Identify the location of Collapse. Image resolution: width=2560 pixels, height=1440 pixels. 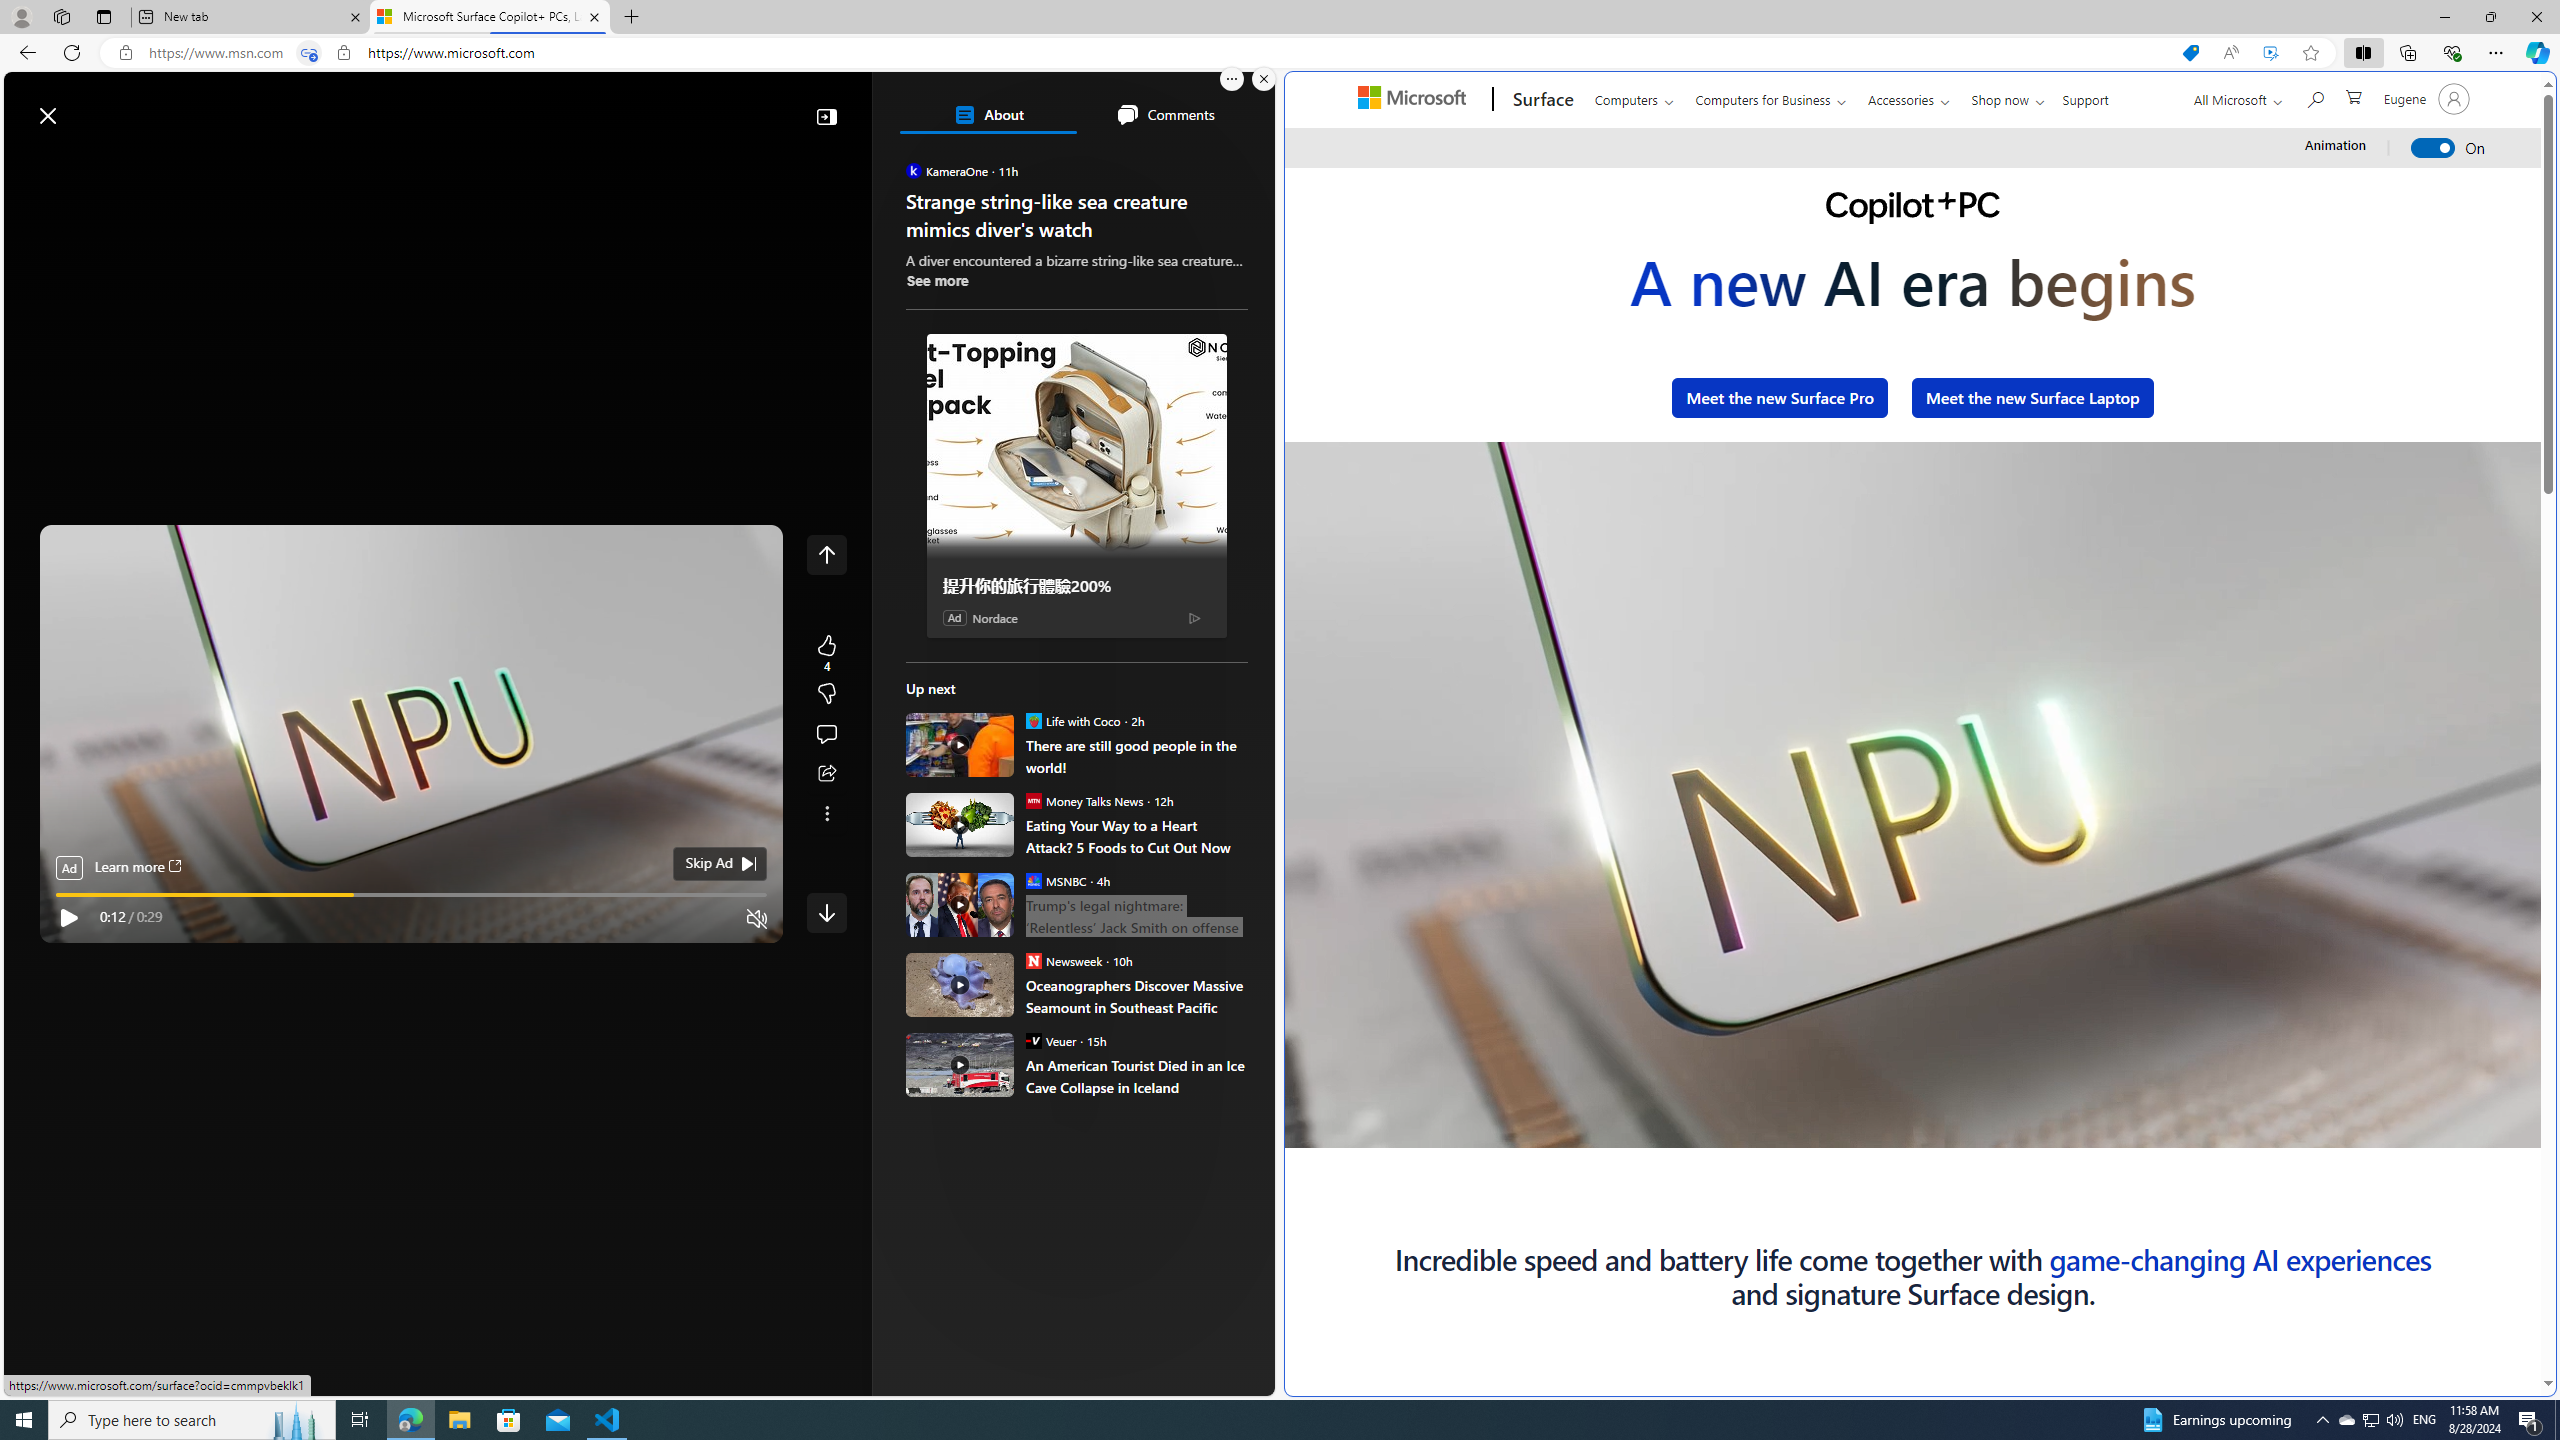
(826, 116).